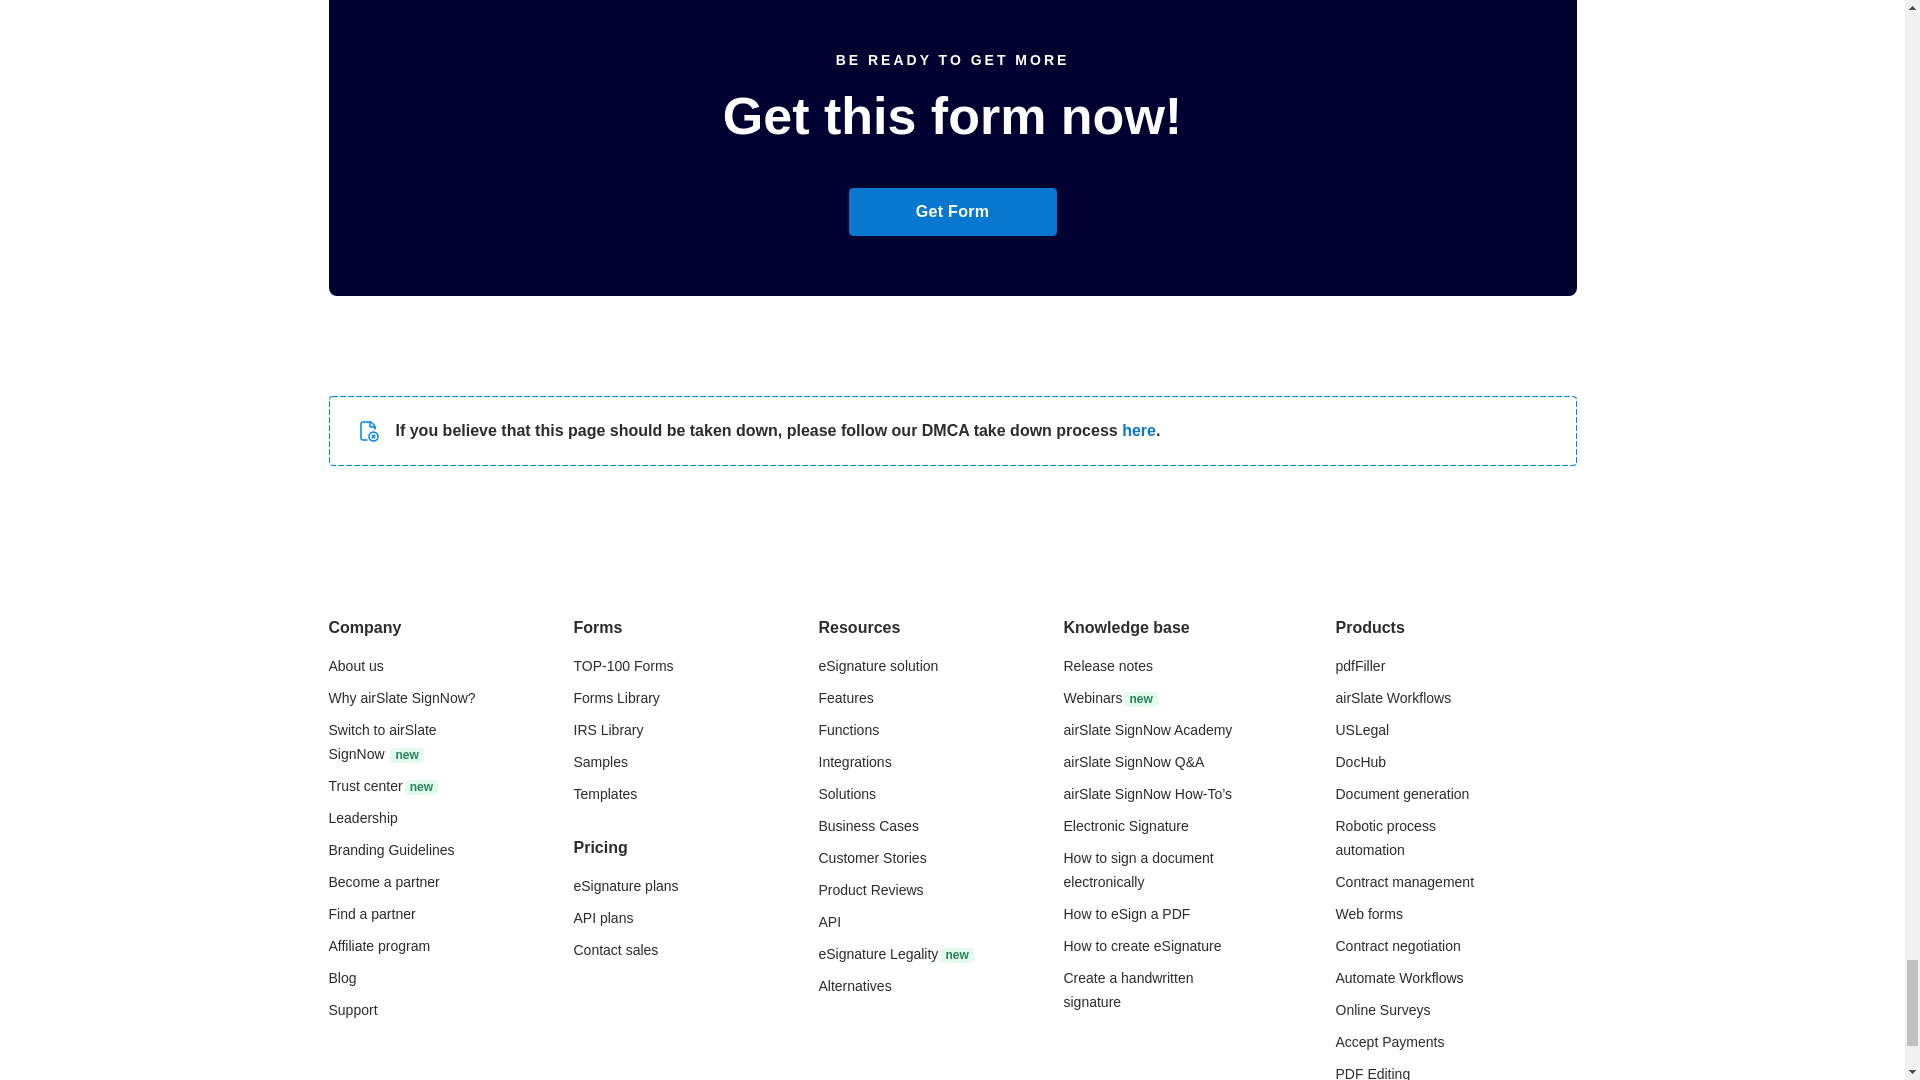 This screenshot has height=1080, width=1920. I want to click on Go to the top 100 forms page, so click(624, 665).